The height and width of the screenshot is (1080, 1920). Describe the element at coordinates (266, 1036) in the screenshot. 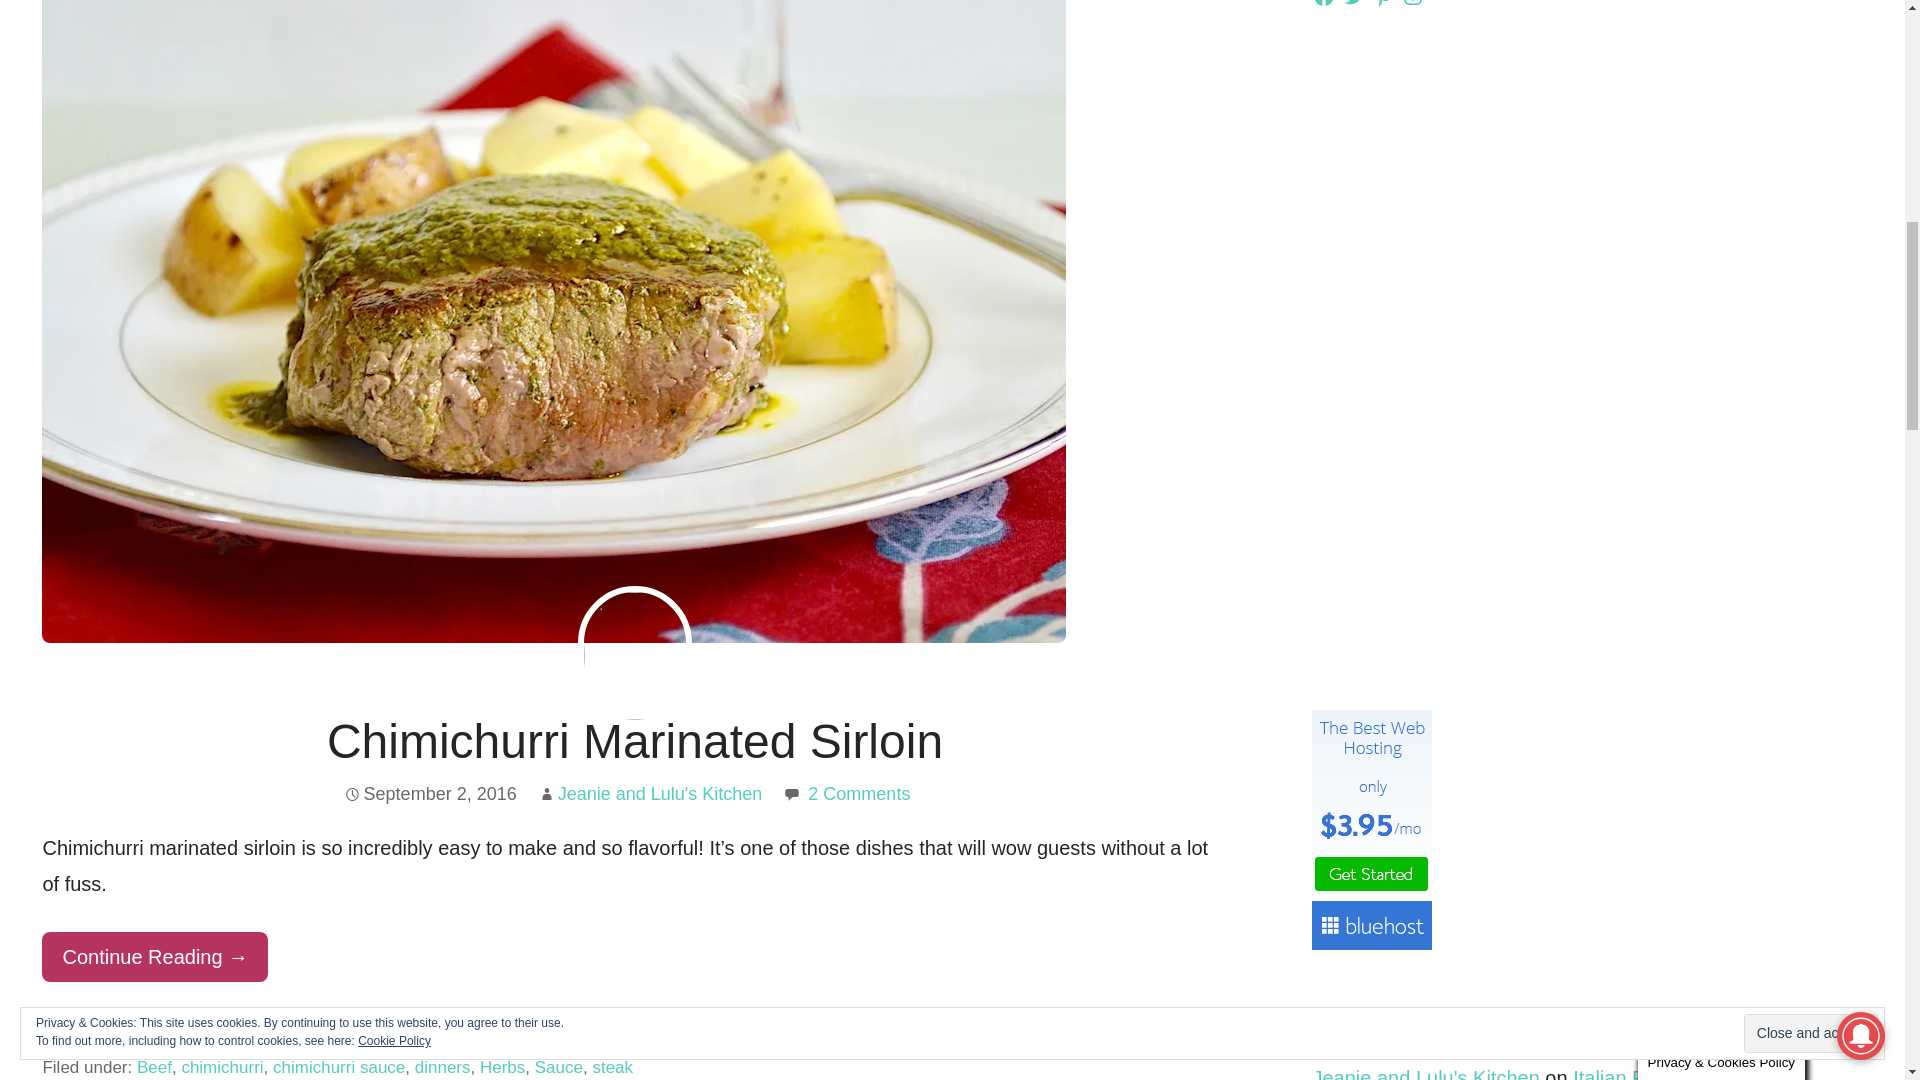

I see `Recipes` at that location.